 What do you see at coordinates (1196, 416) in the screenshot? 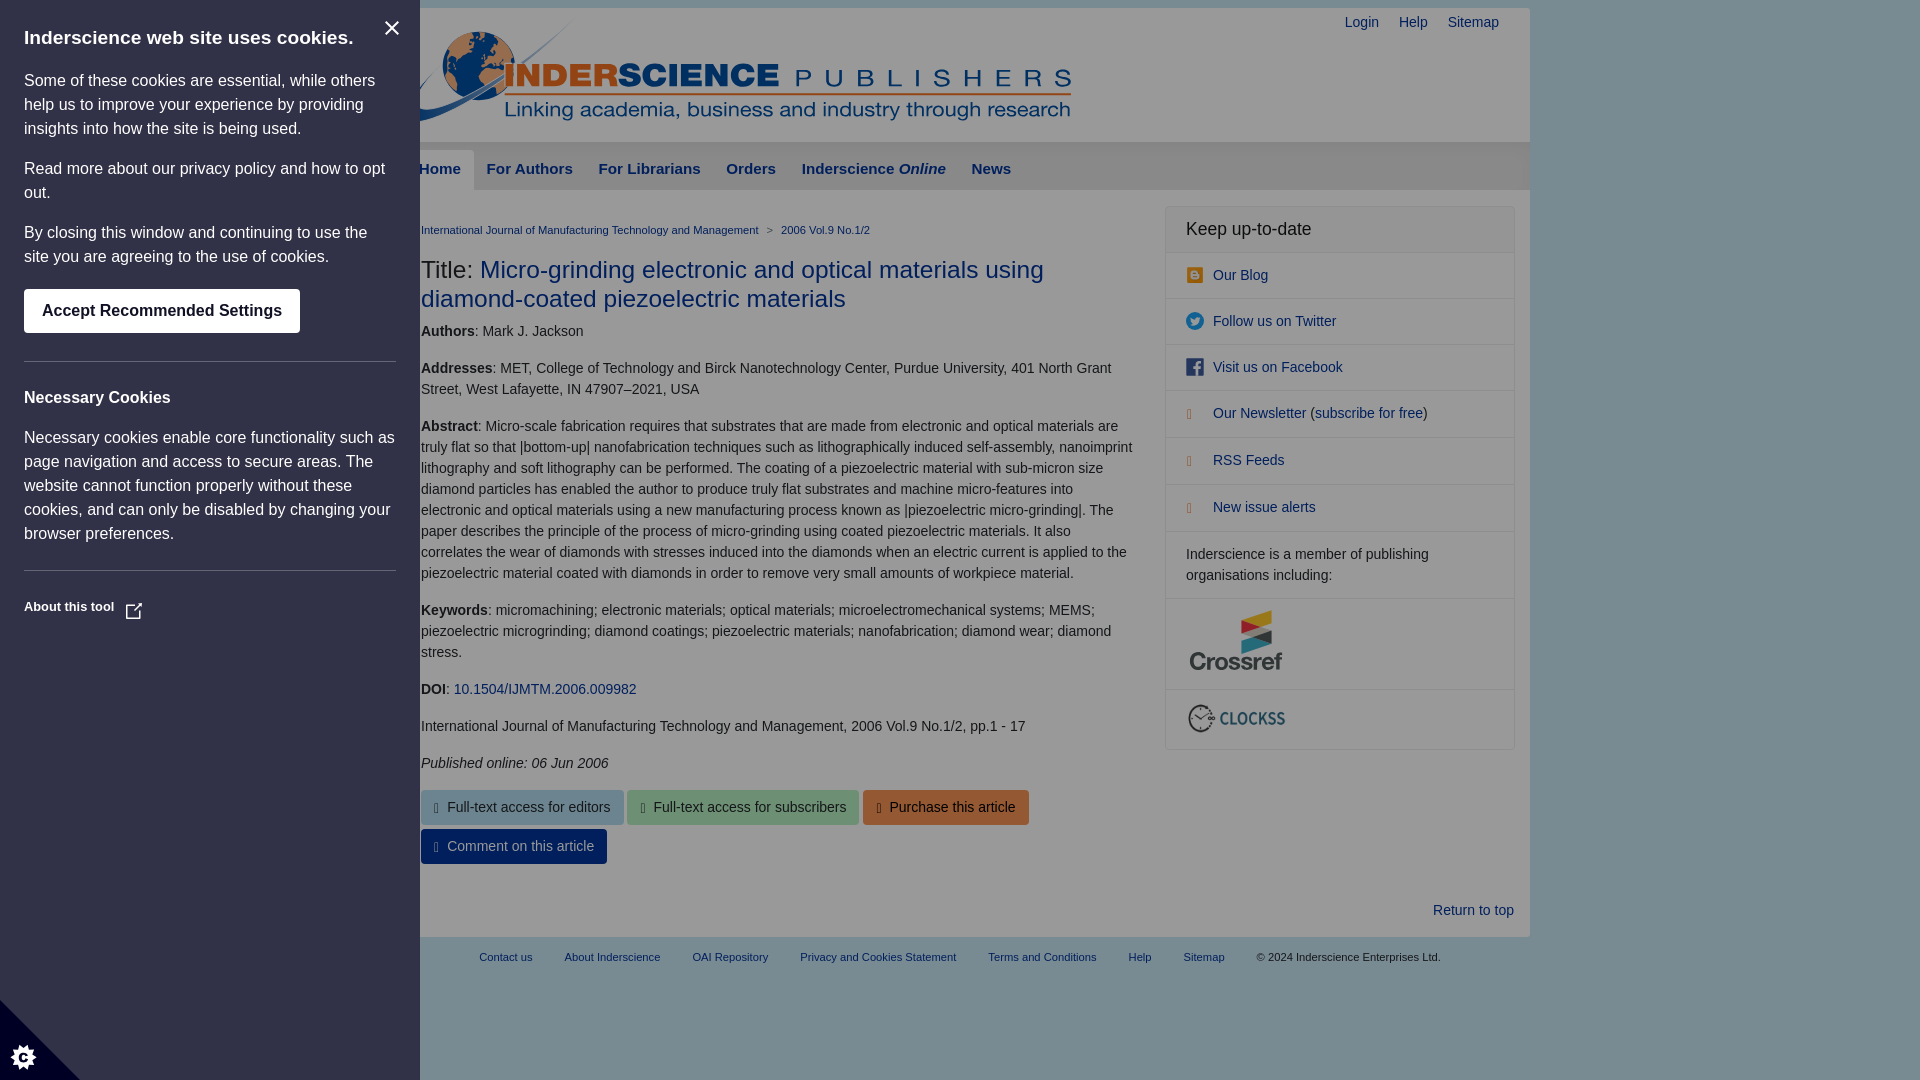
I see `list` at bounding box center [1196, 416].